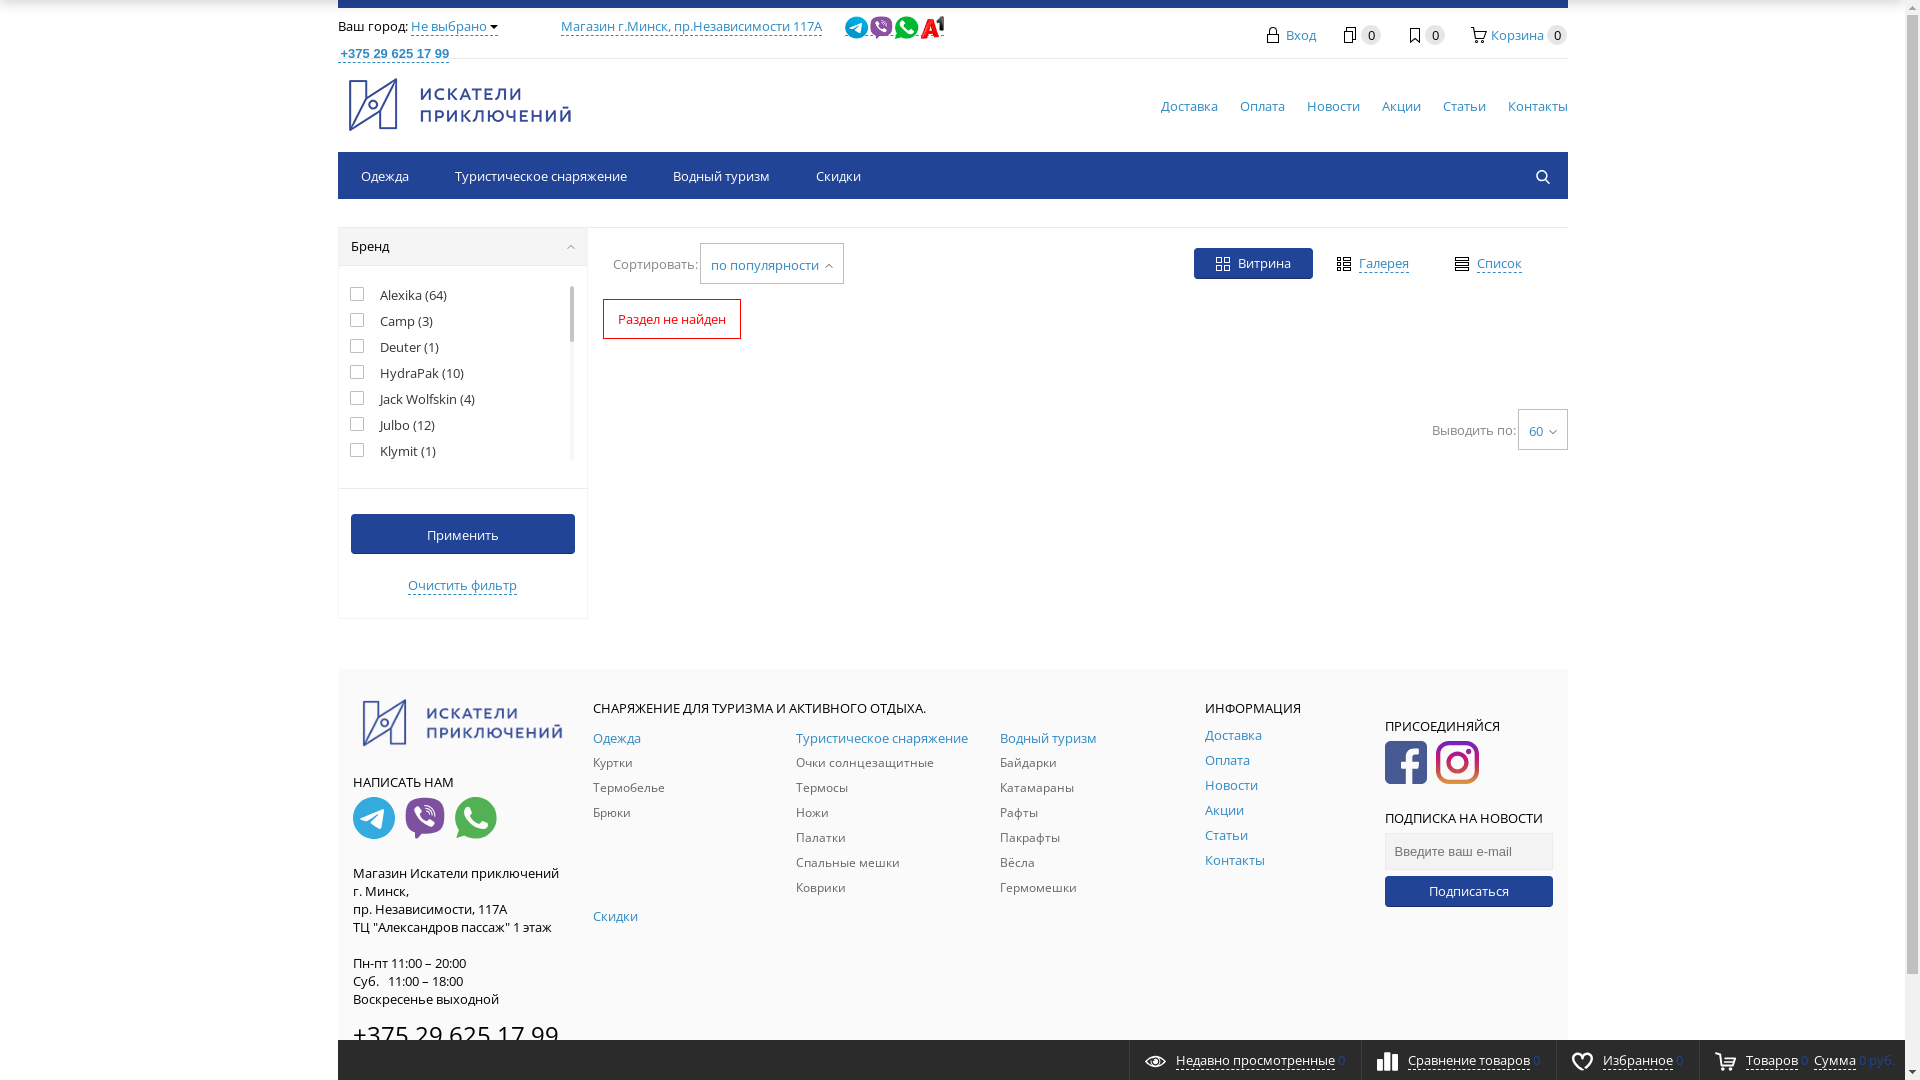  What do you see at coordinates (392, 321) in the screenshot?
I see `Camp (3)` at bounding box center [392, 321].